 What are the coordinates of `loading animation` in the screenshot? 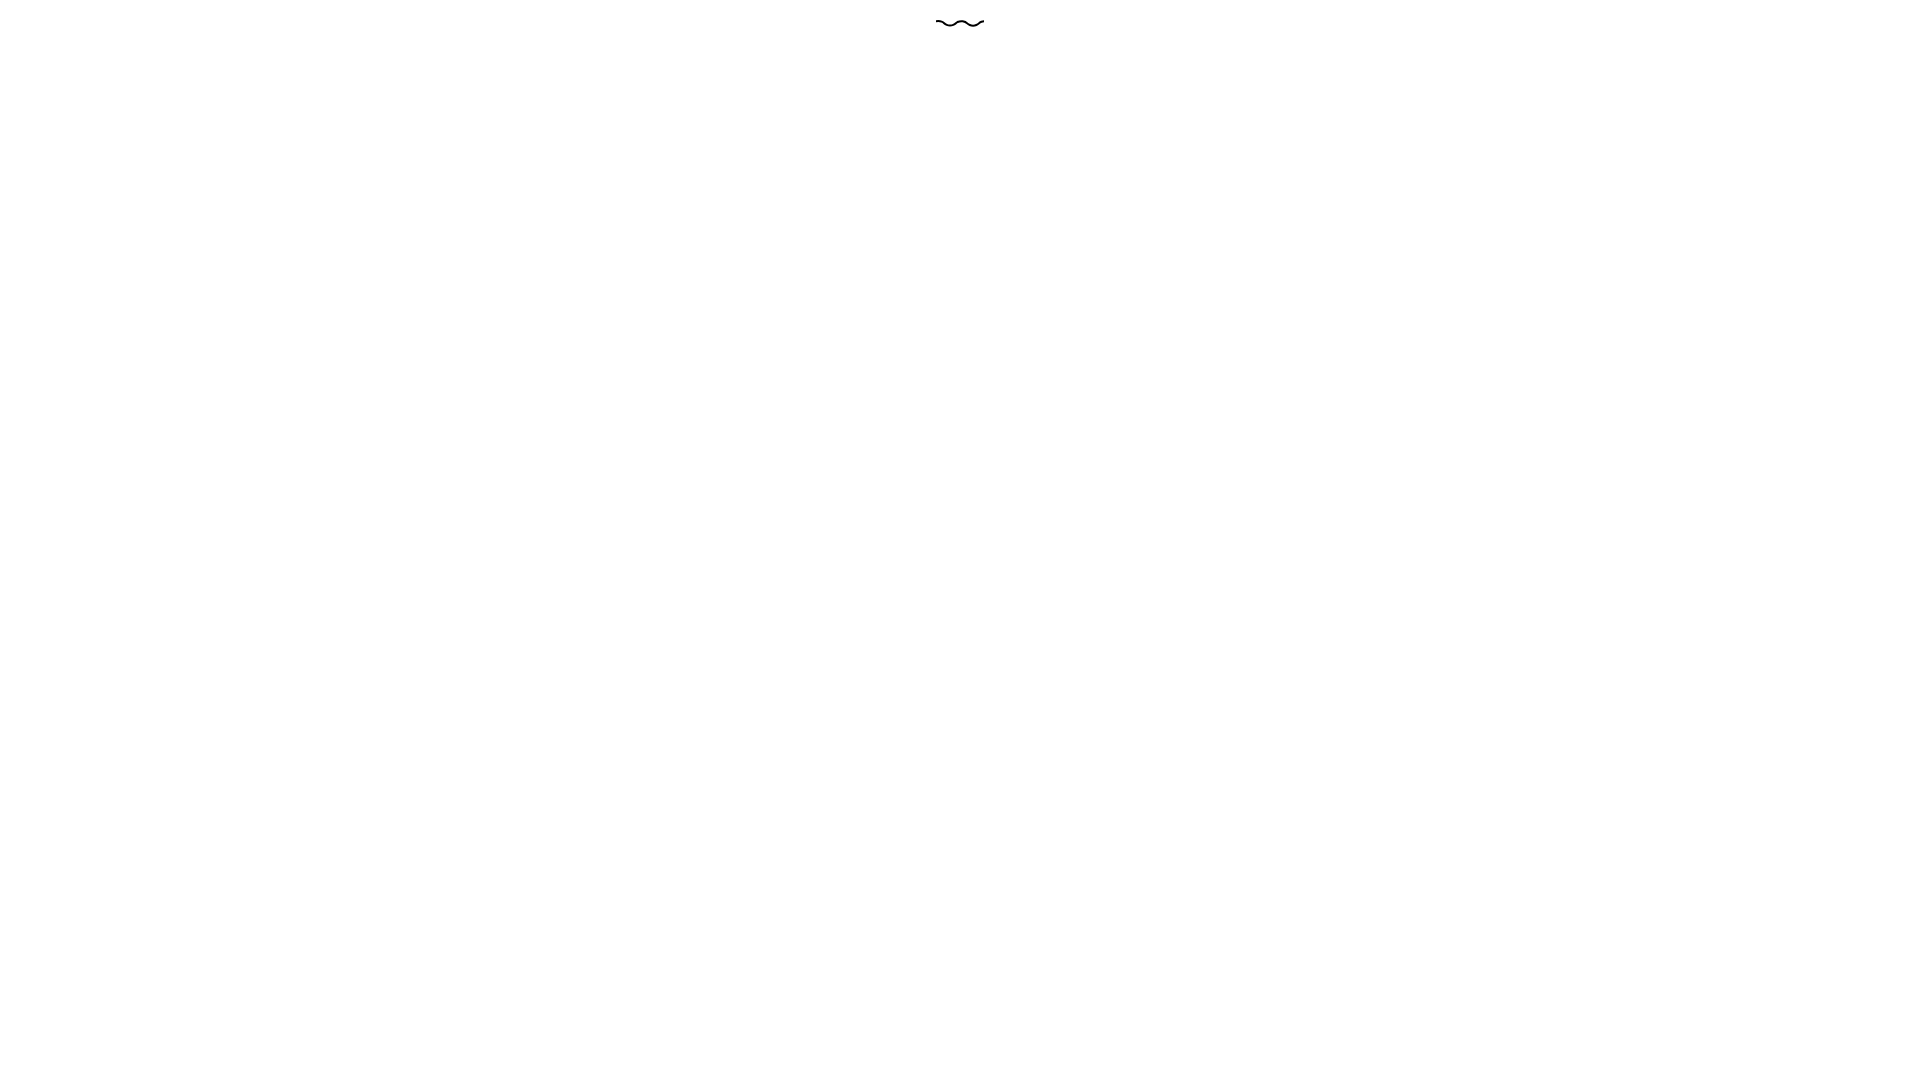 It's located at (960, 24).